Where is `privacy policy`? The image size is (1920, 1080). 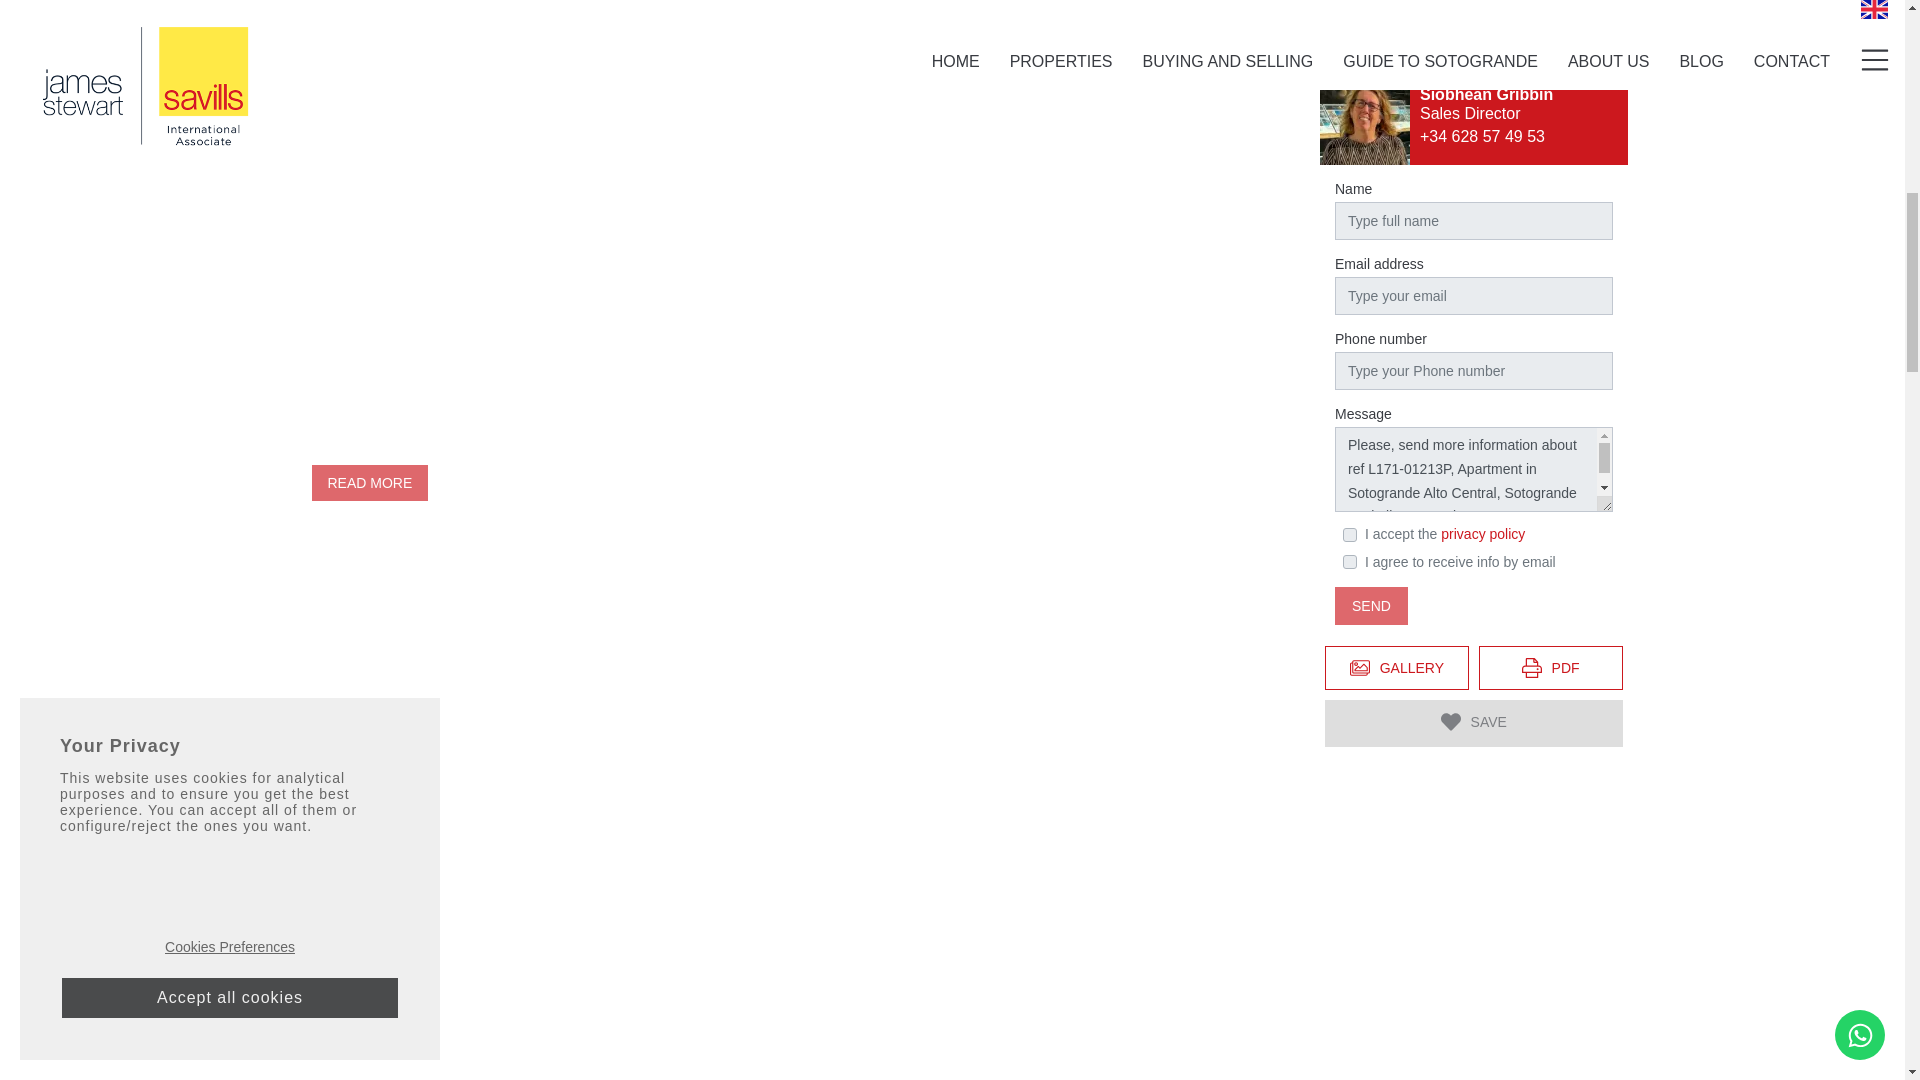 privacy policy is located at coordinates (1482, 319).